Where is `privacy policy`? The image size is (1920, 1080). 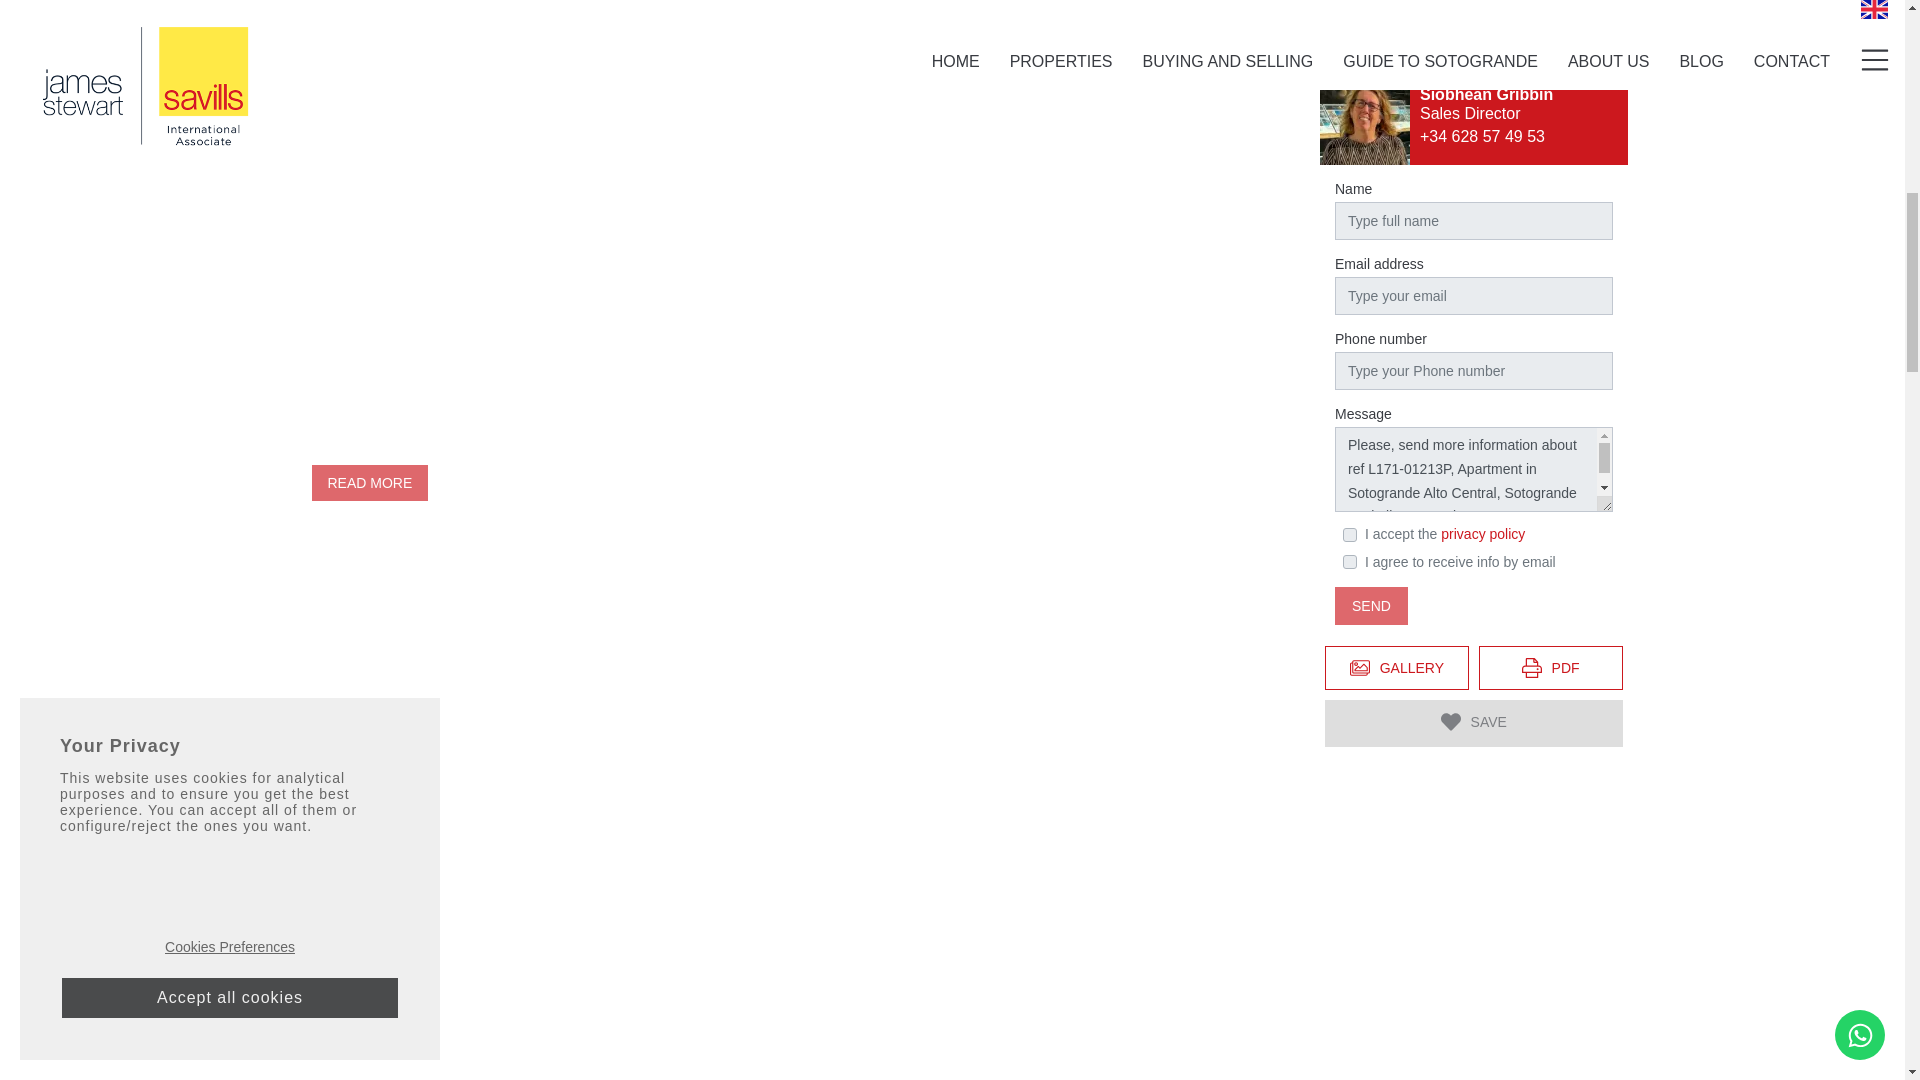 privacy policy is located at coordinates (1482, 319).